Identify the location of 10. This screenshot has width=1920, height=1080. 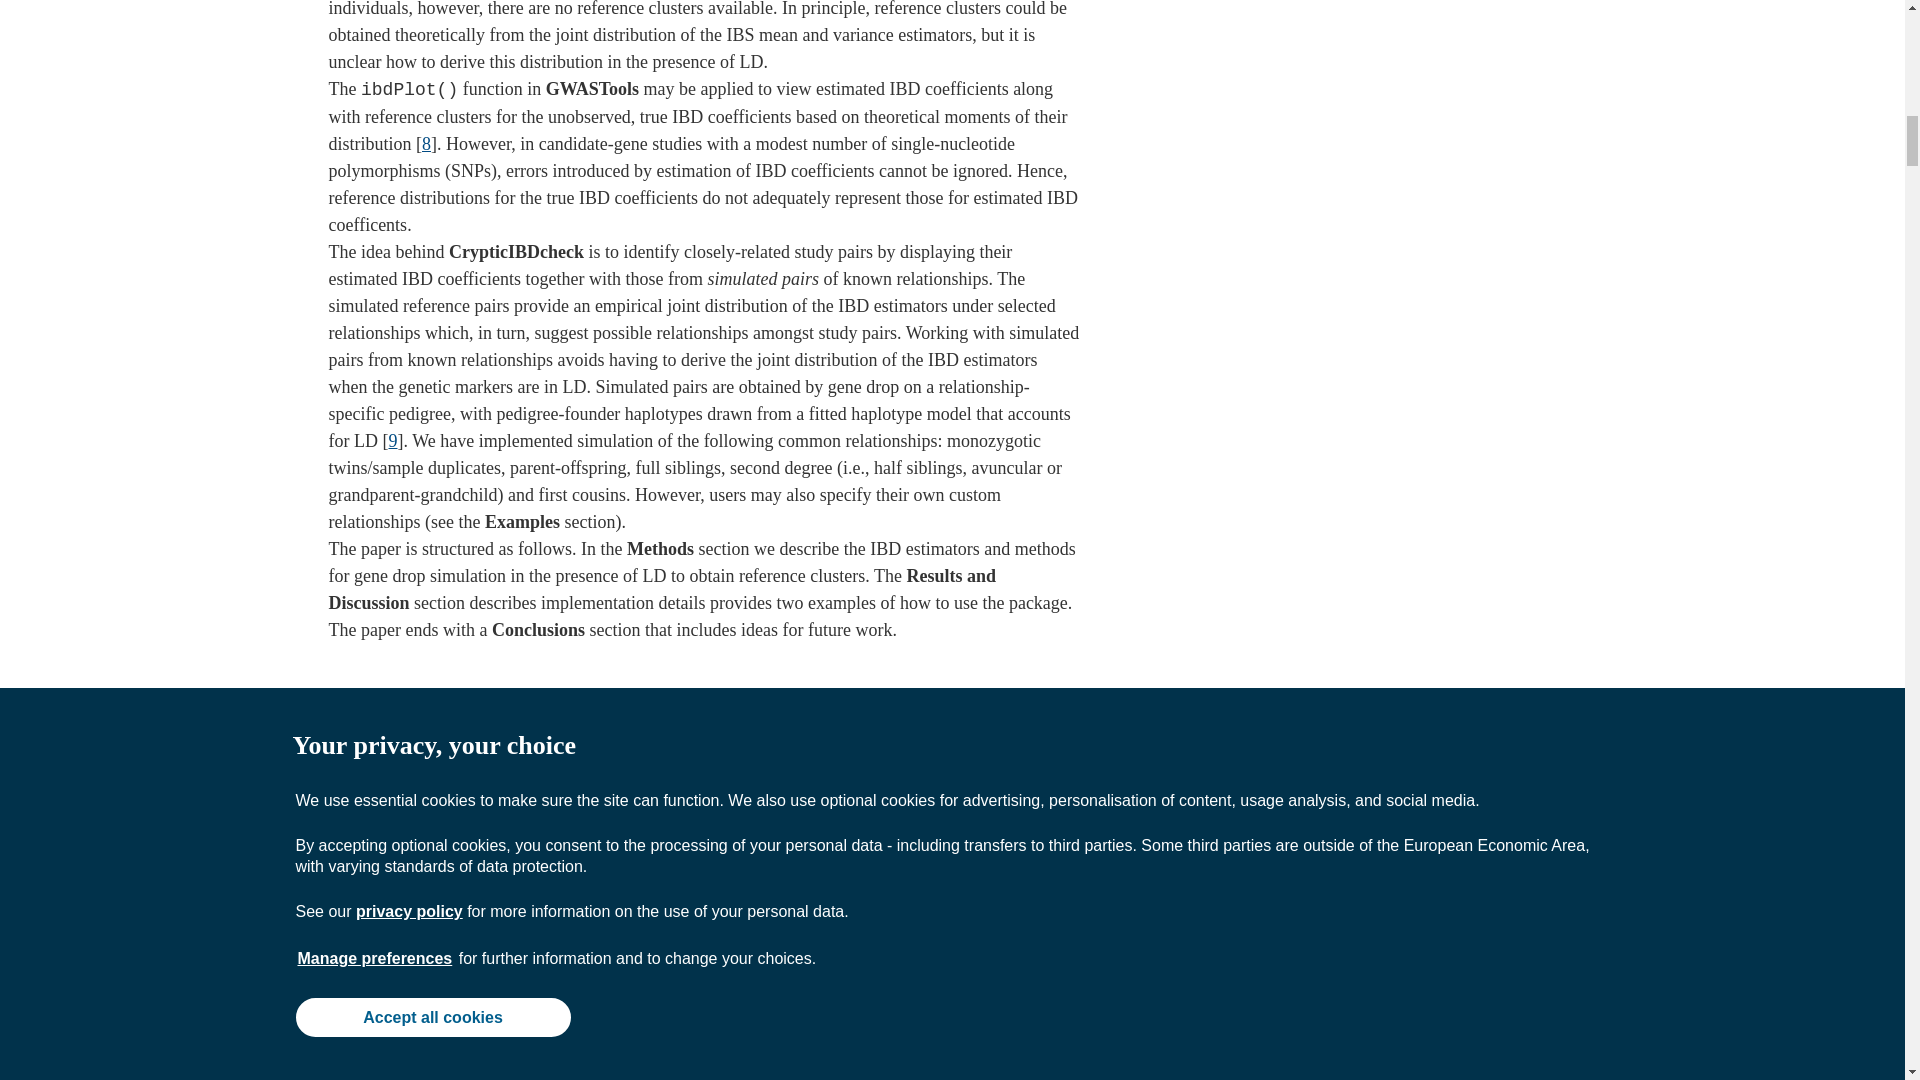
(982, 782).